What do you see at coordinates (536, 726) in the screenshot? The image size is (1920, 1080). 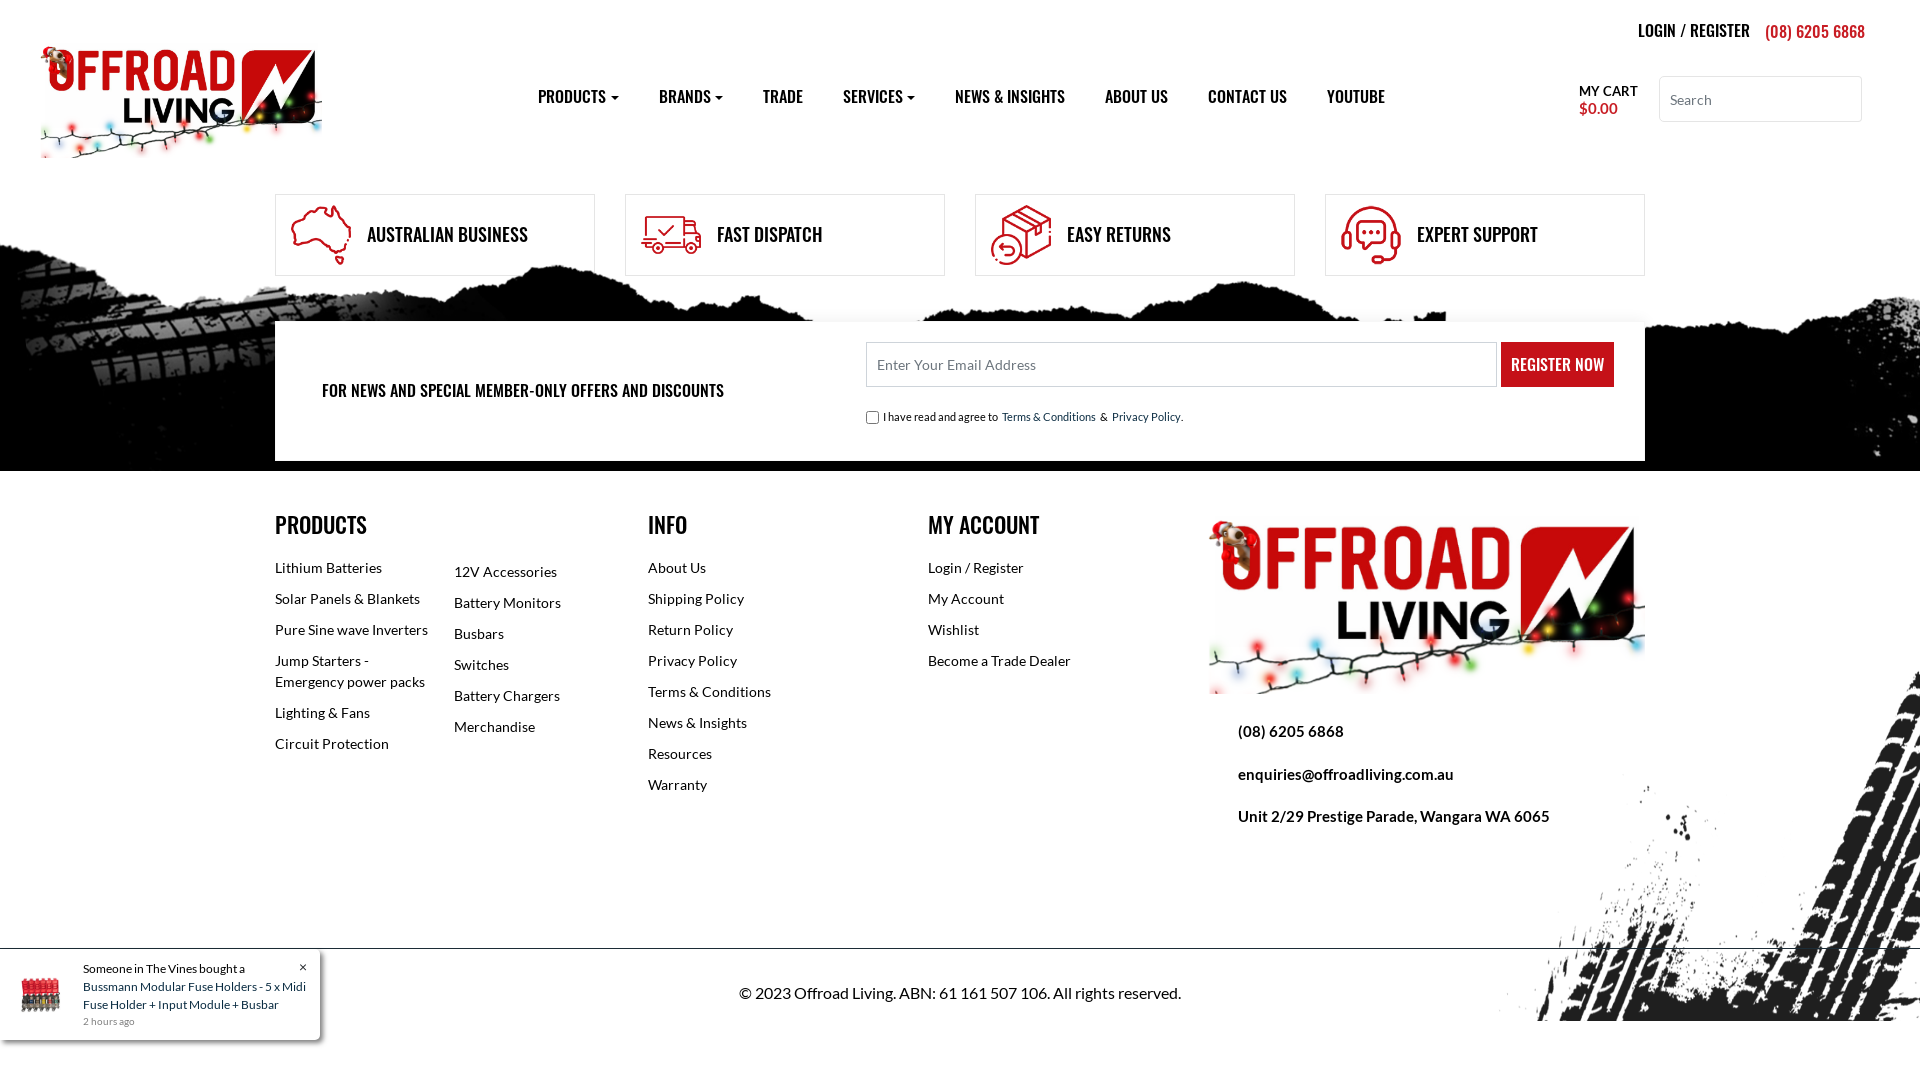 I see `Merchandise` at bounding box center [536, 726].